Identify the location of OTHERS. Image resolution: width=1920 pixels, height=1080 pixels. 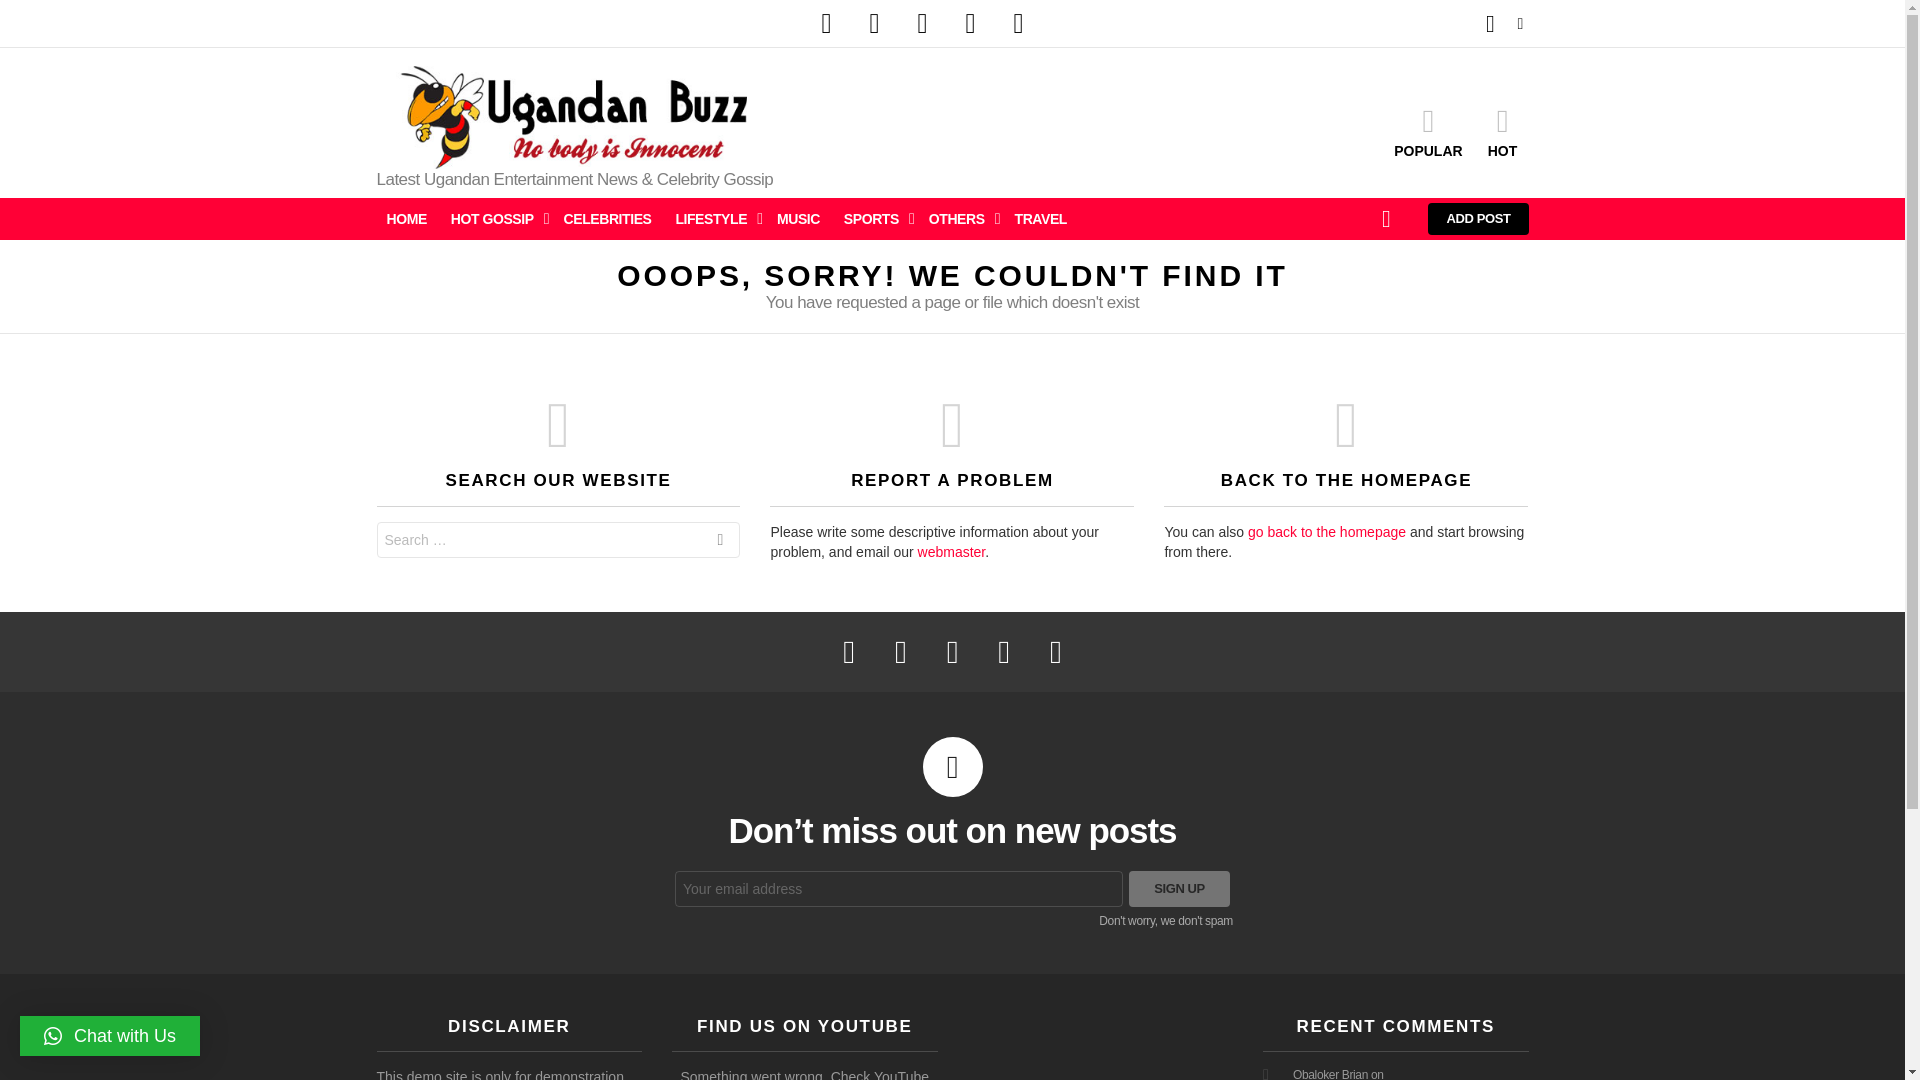
(960, 219).